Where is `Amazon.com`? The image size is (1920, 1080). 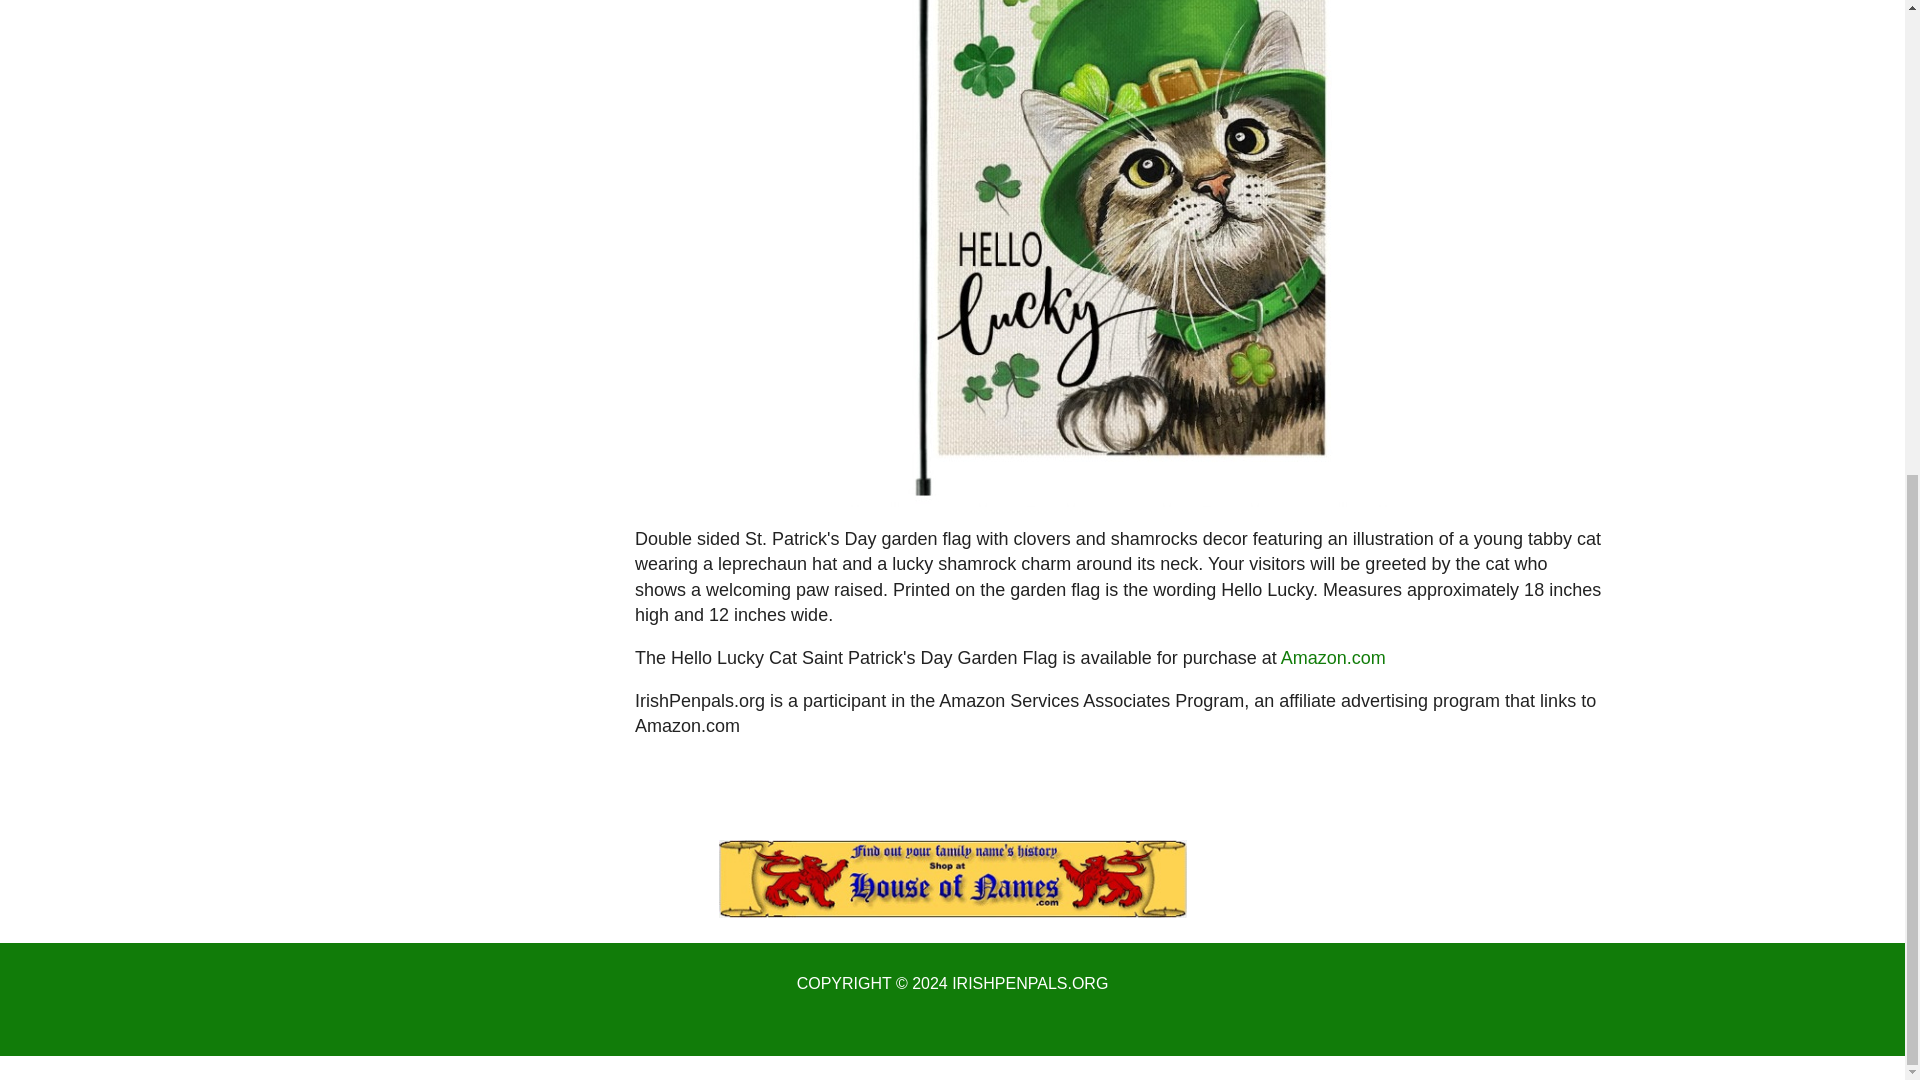
Amazon.com is located at coordinates (1333, 658).